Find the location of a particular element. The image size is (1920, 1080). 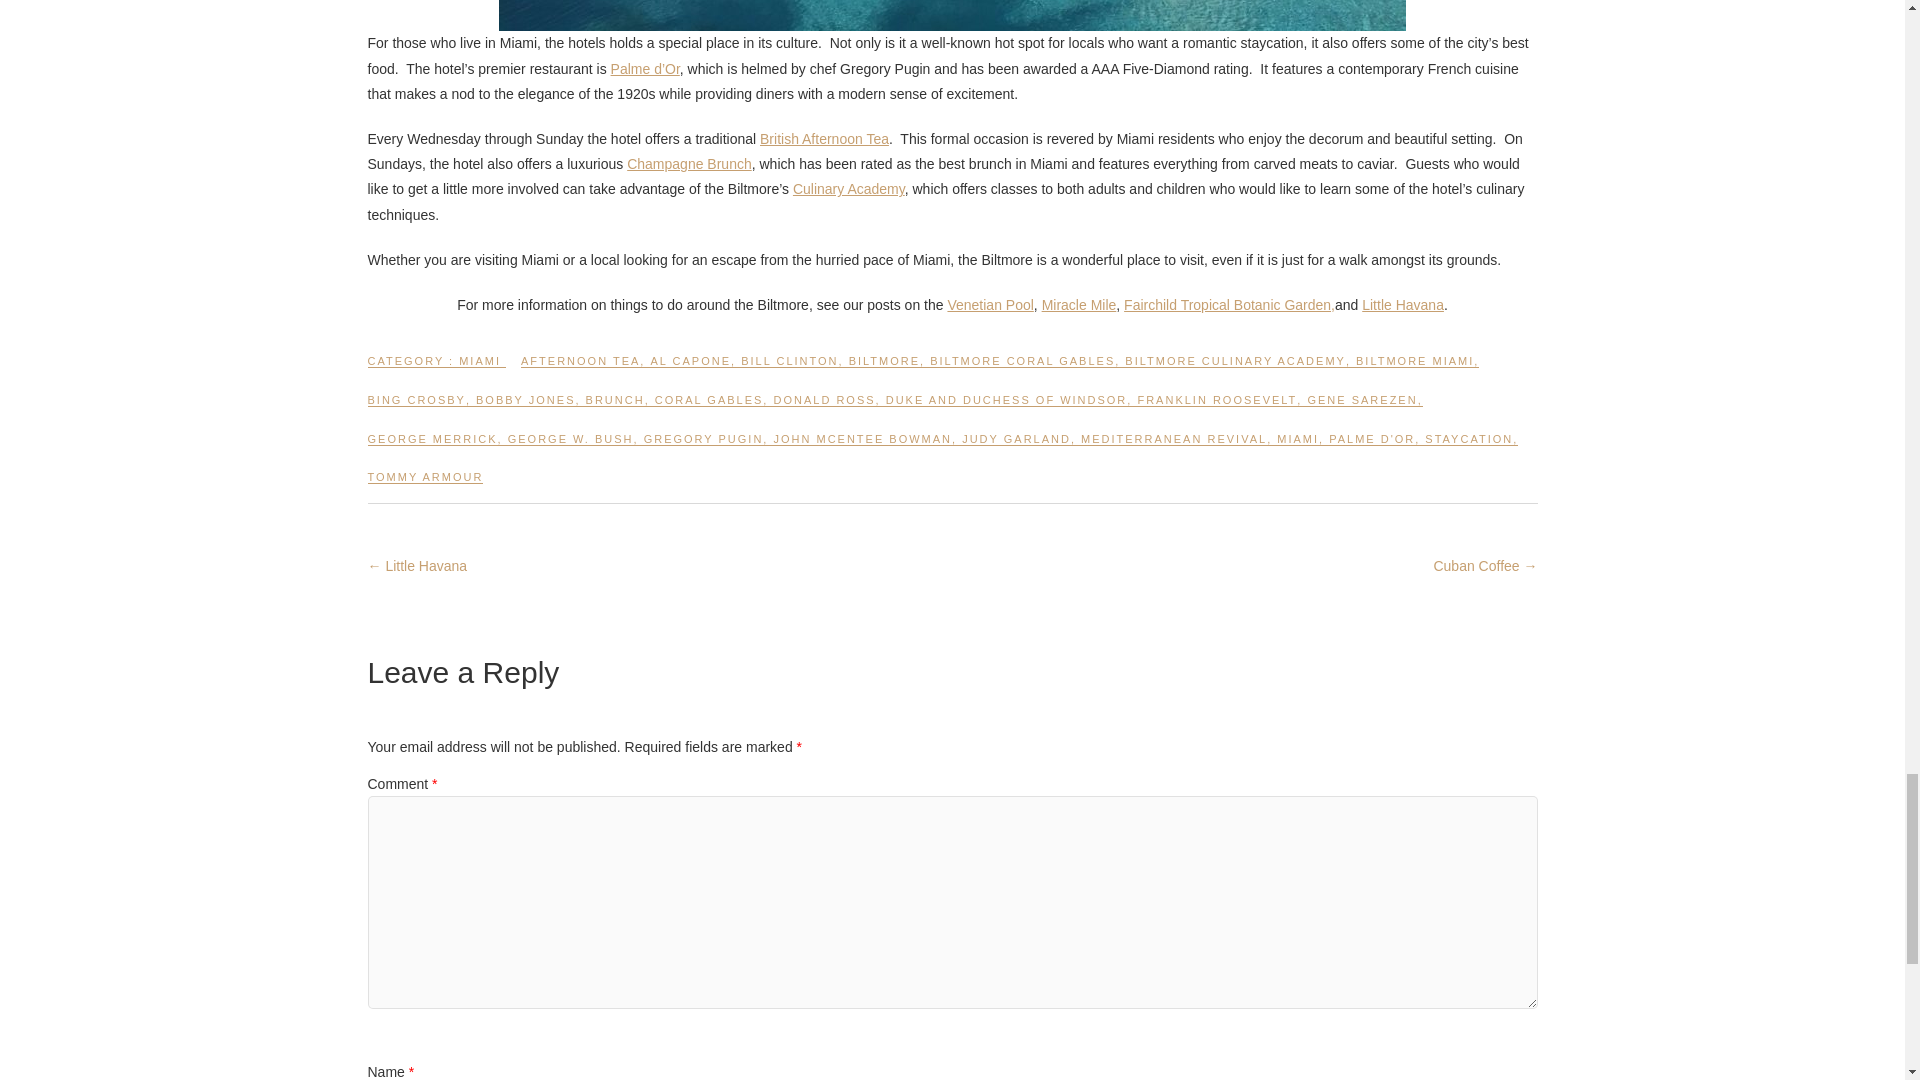

BILL CLINTON is located at coordinates (789, 369).